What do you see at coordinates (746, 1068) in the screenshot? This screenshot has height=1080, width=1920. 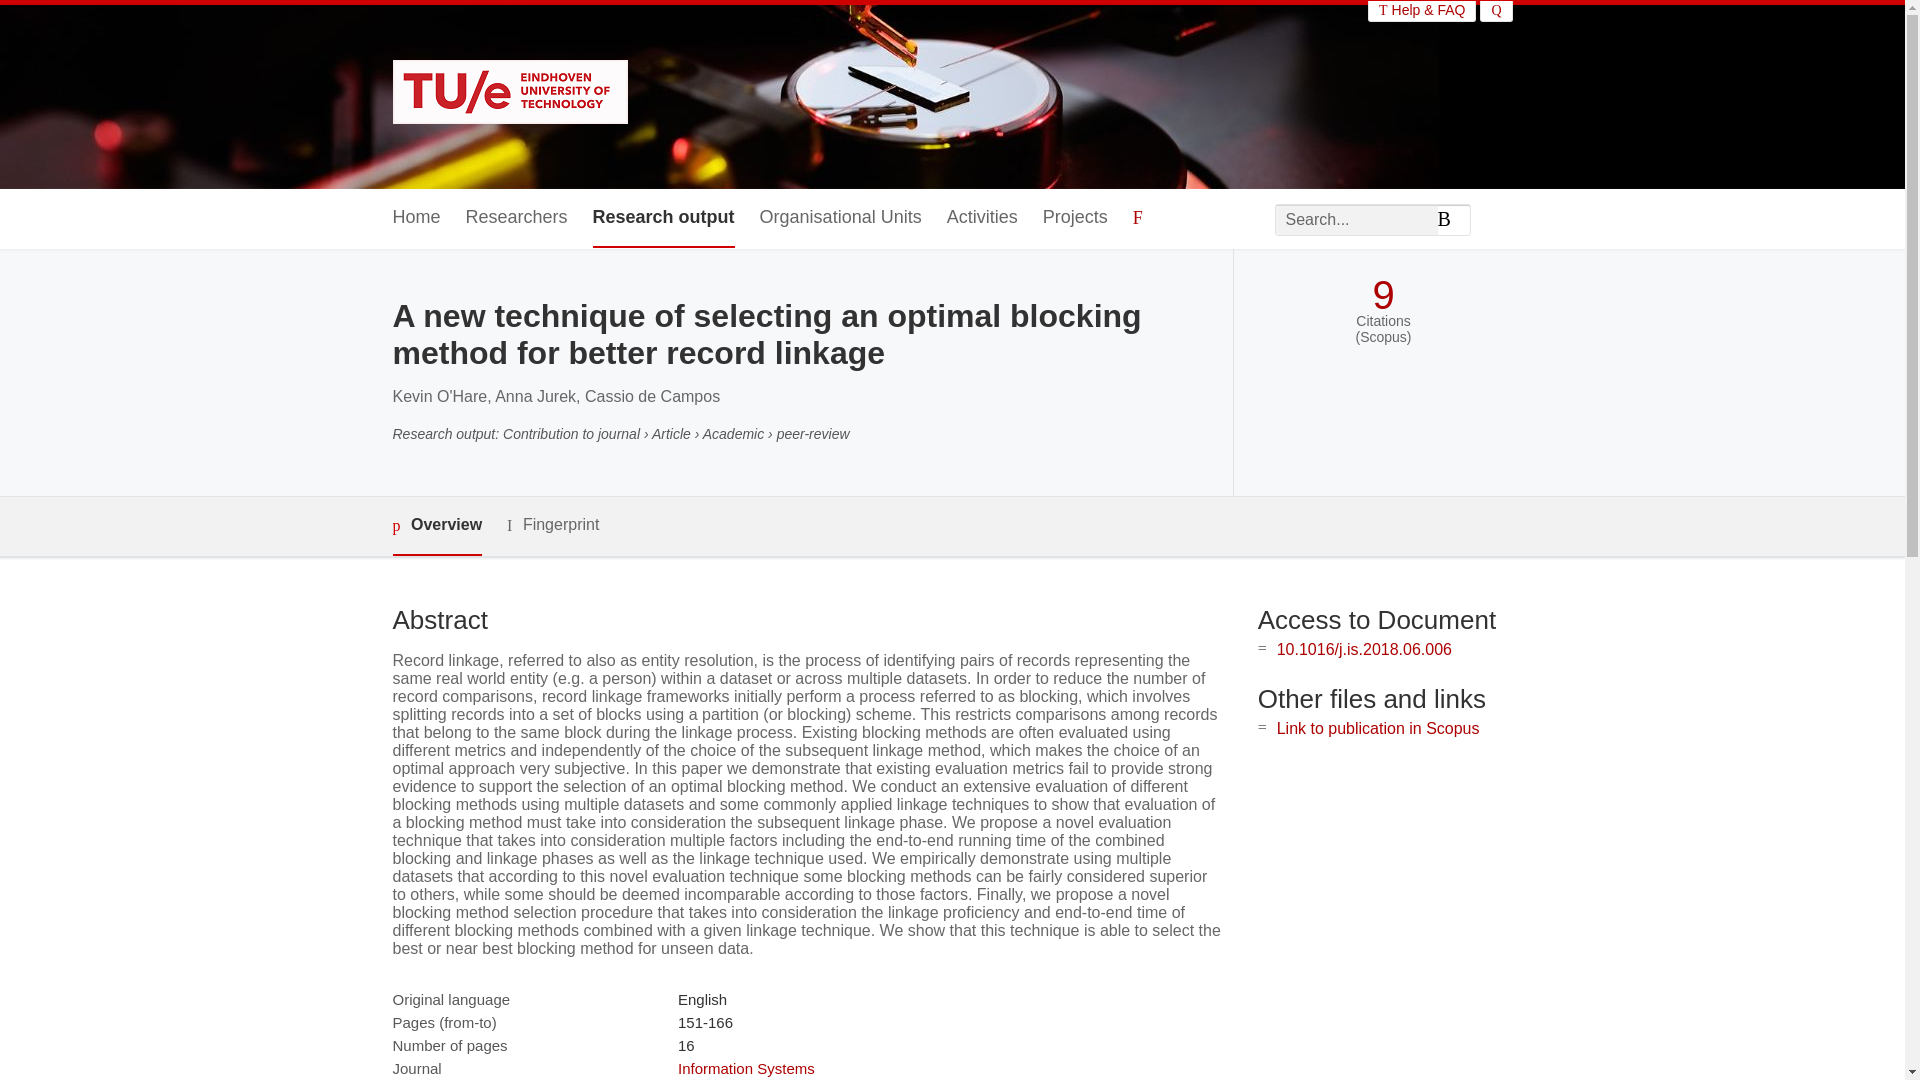 I see `Information Systems` at bounding box center [746, 1068].